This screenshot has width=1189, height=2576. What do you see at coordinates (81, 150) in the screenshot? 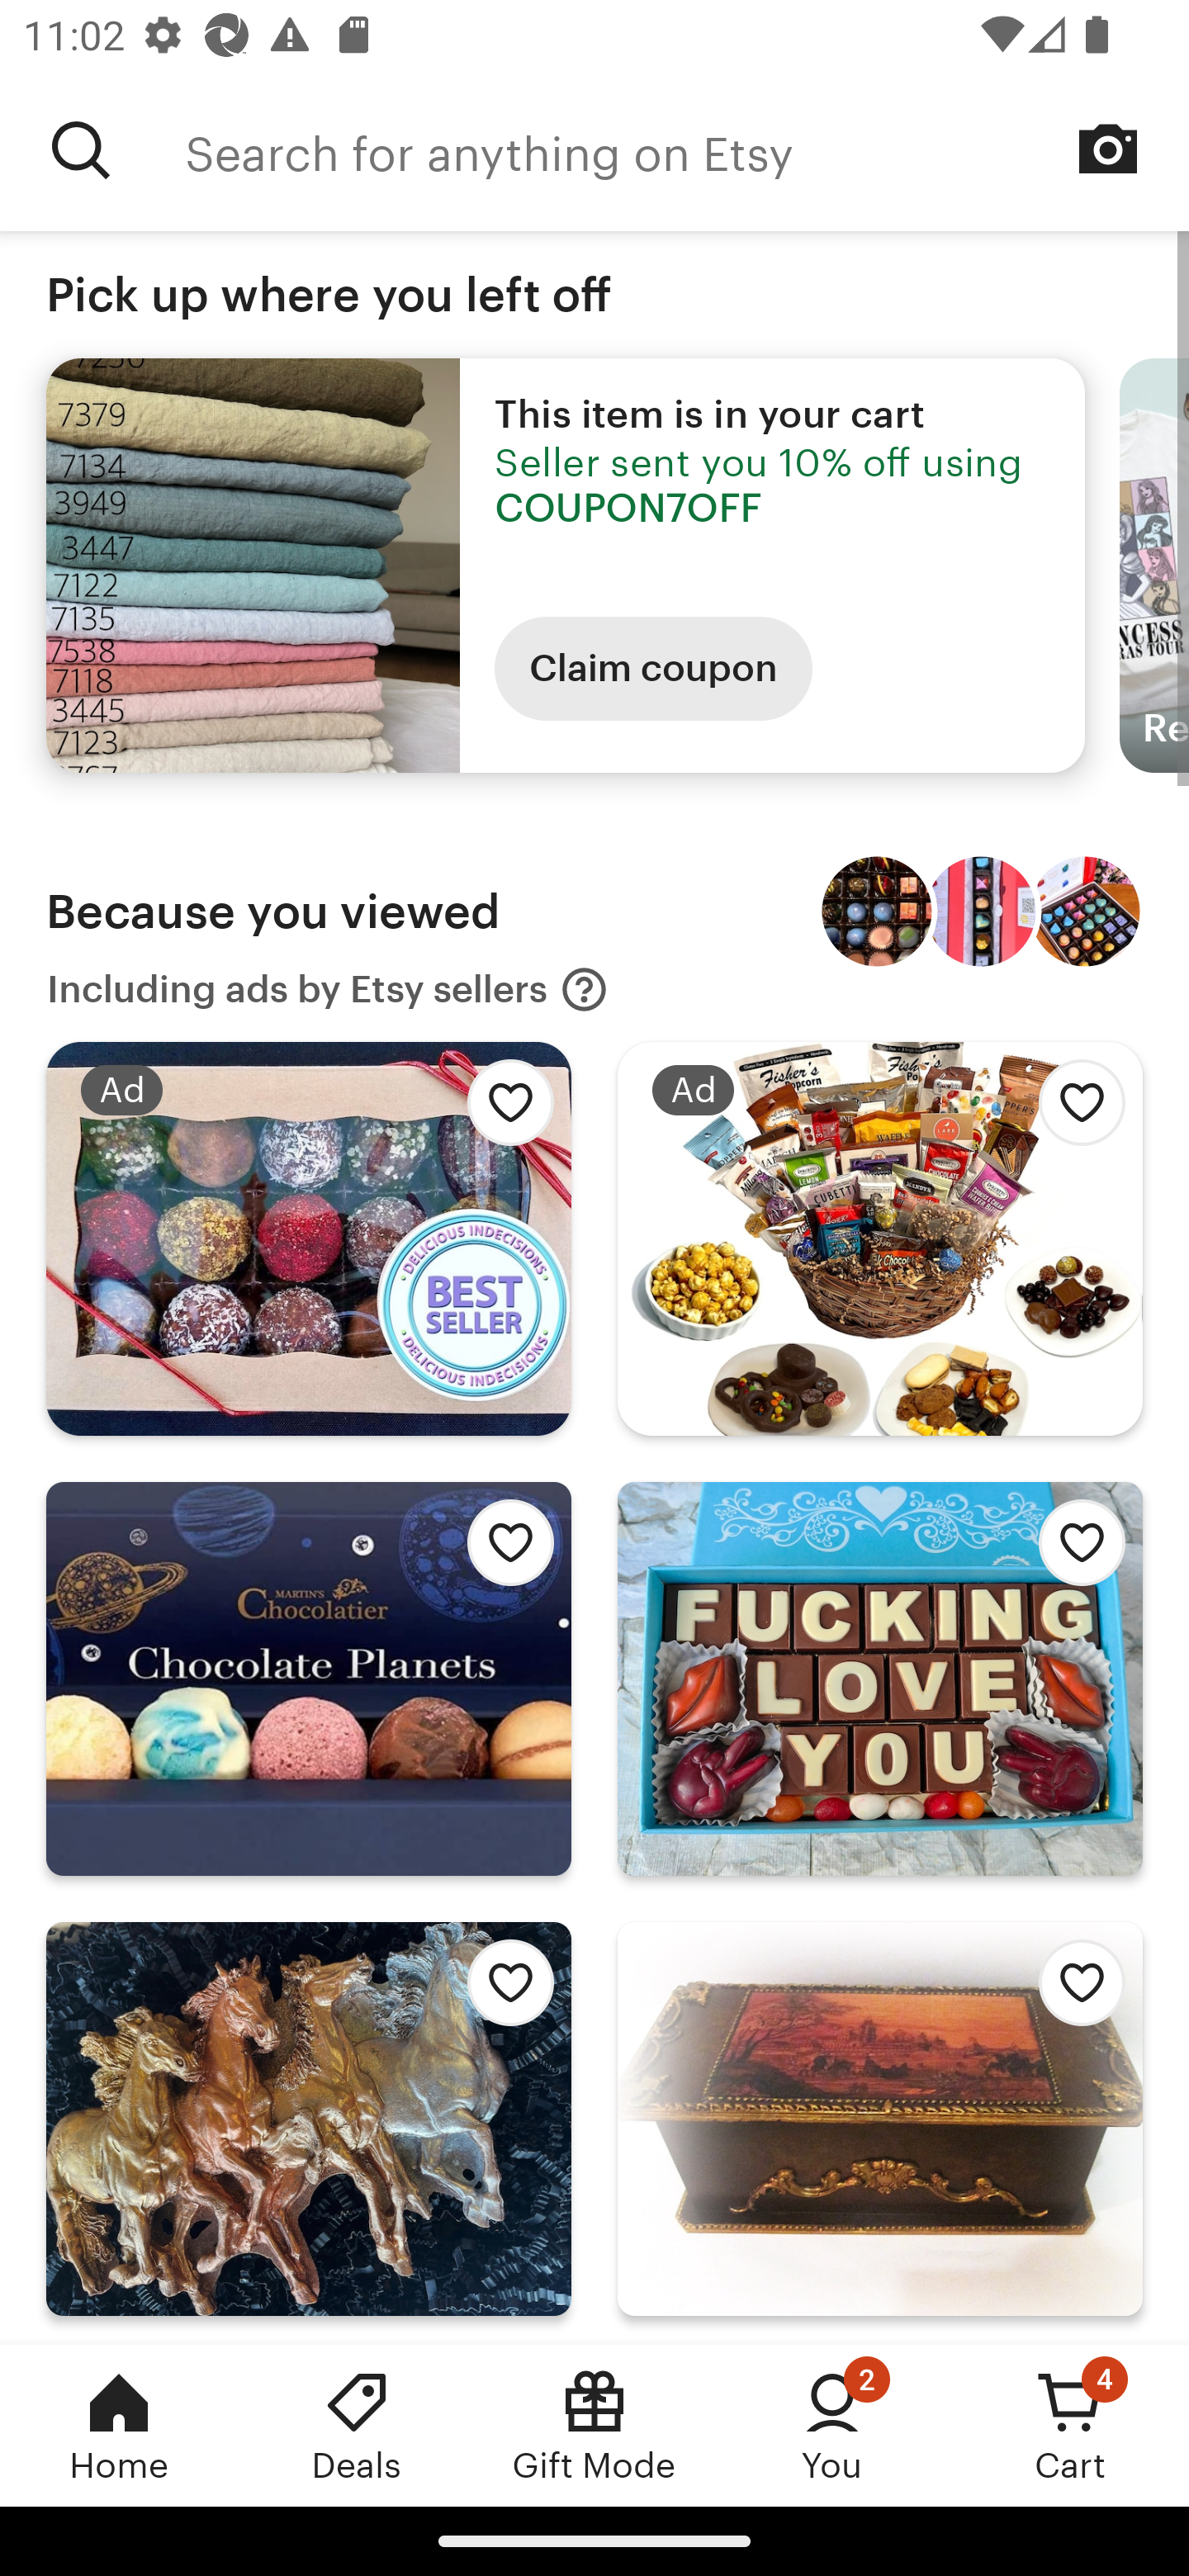
I see `Search for anything on Etsy` at bounding box center [81, 150].